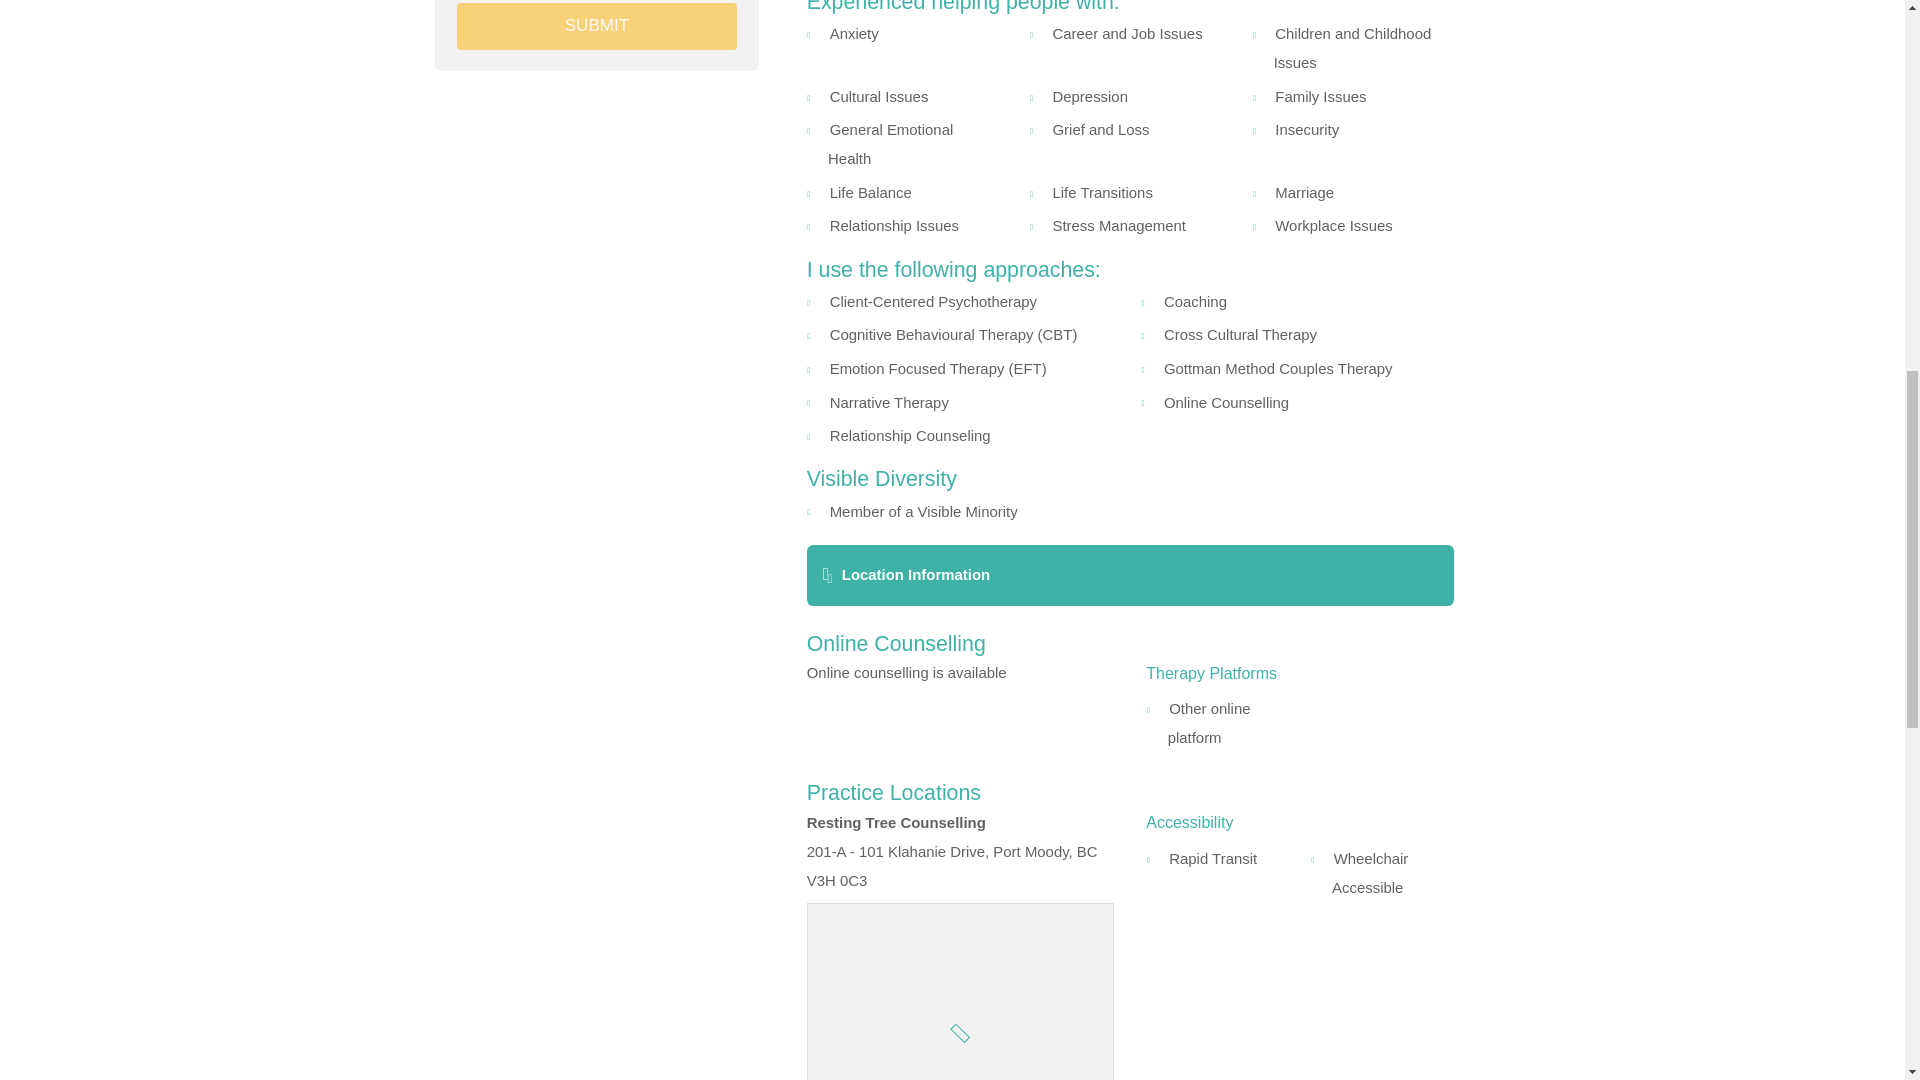 The width and height of the screenshot is (1920, 1080). Describe the element at coordinates (1130, 575) in the screenshot. I see `Location Information` at that location.